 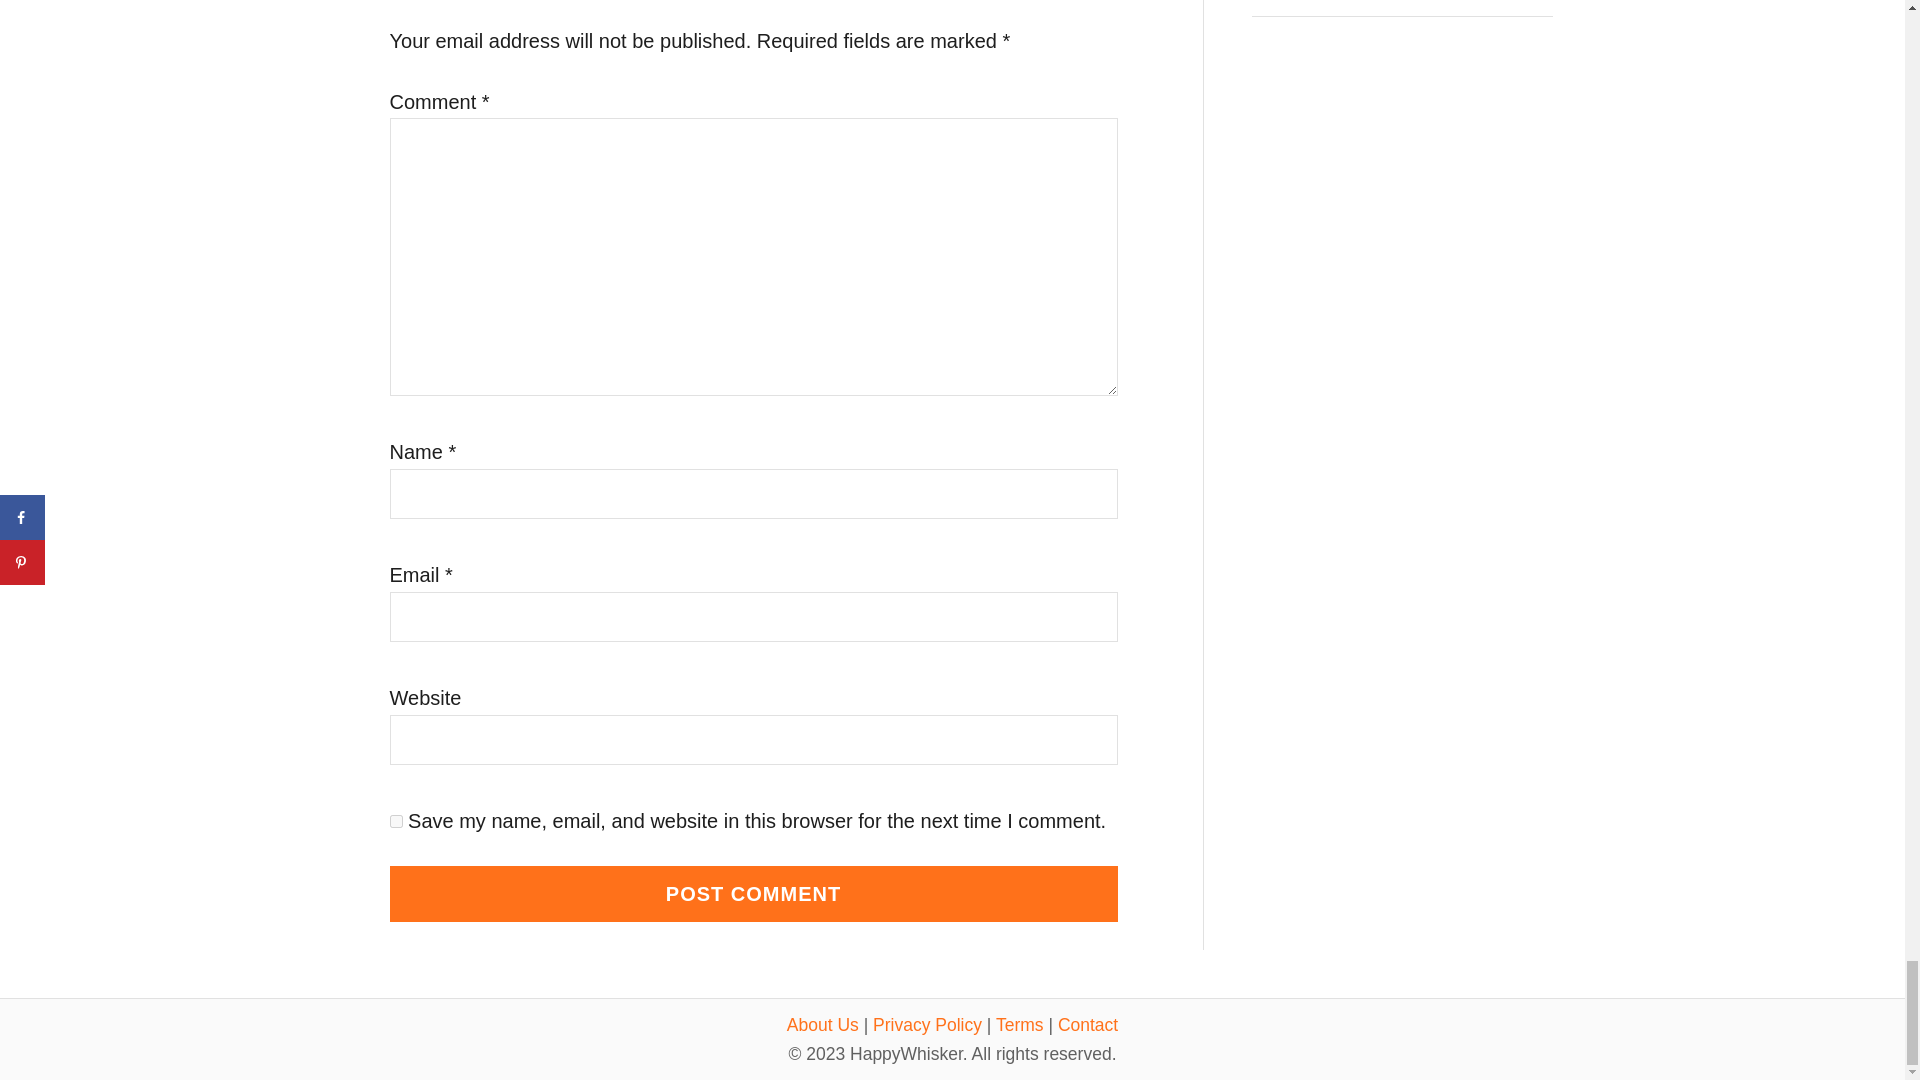 What do you see at coordinates (1020, 1024) in the screenshot?
I see `Terms` at bounding box center [1020, 1024].